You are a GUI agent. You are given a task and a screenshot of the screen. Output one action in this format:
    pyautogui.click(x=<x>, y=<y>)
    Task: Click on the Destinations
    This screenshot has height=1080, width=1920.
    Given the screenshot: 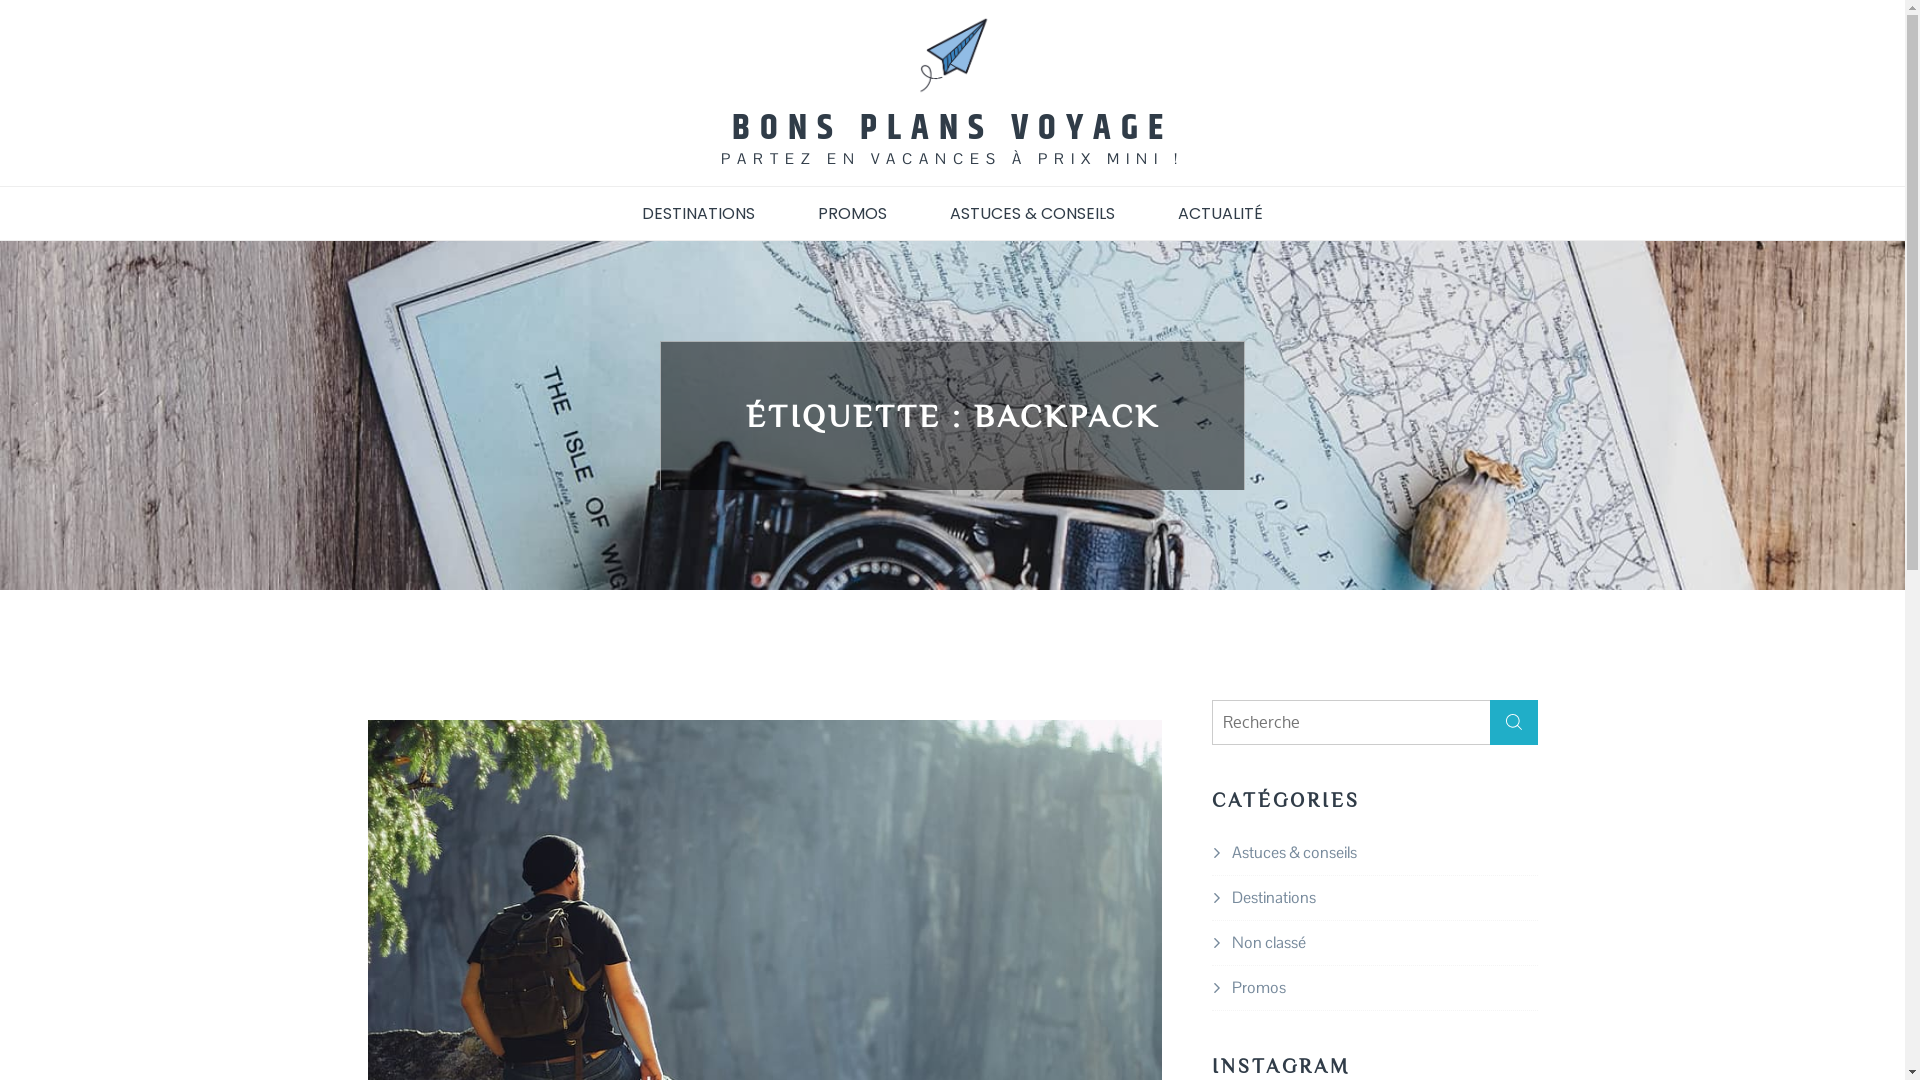 What is the action you would take?
    pyautogui.click(x=1274, y=896)
    